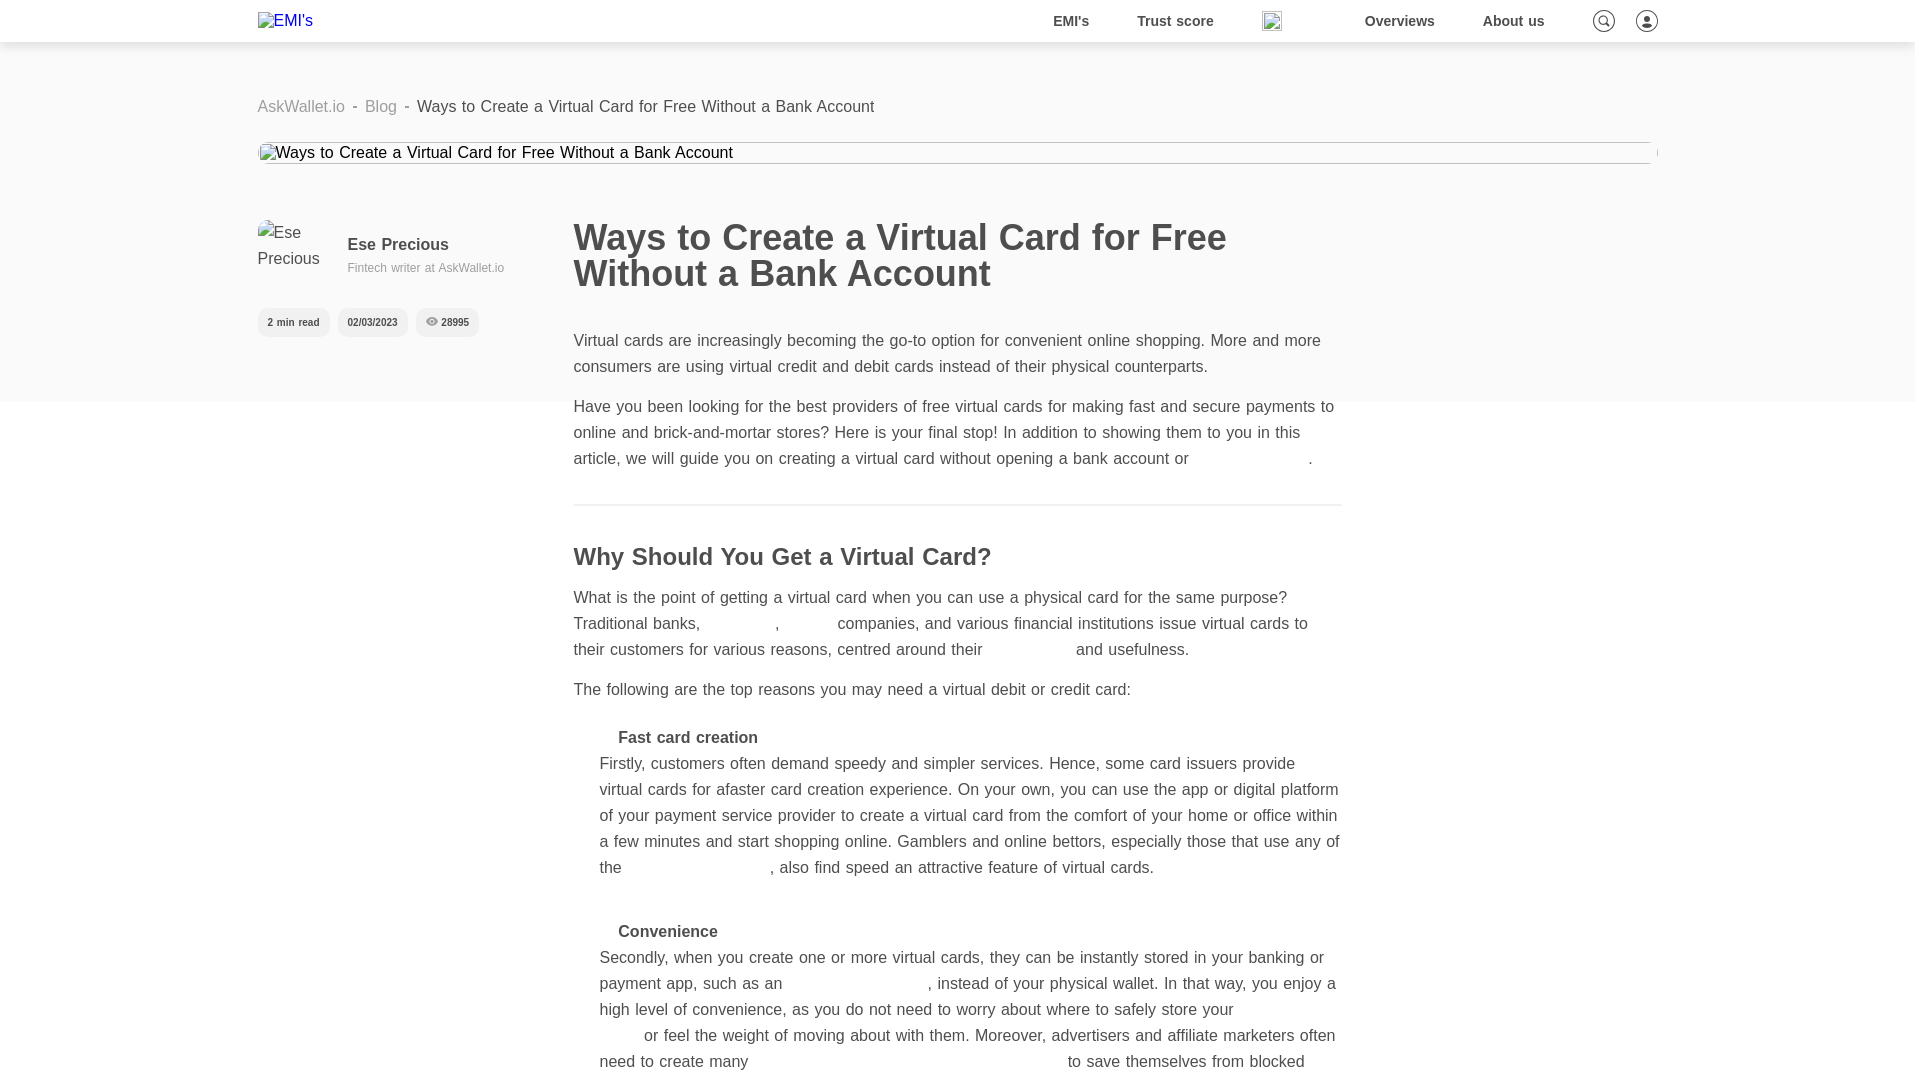  What do you see at coordinates (1514, 21) in the screenshot?
I see `About us` at bounding box center [1514, 21].